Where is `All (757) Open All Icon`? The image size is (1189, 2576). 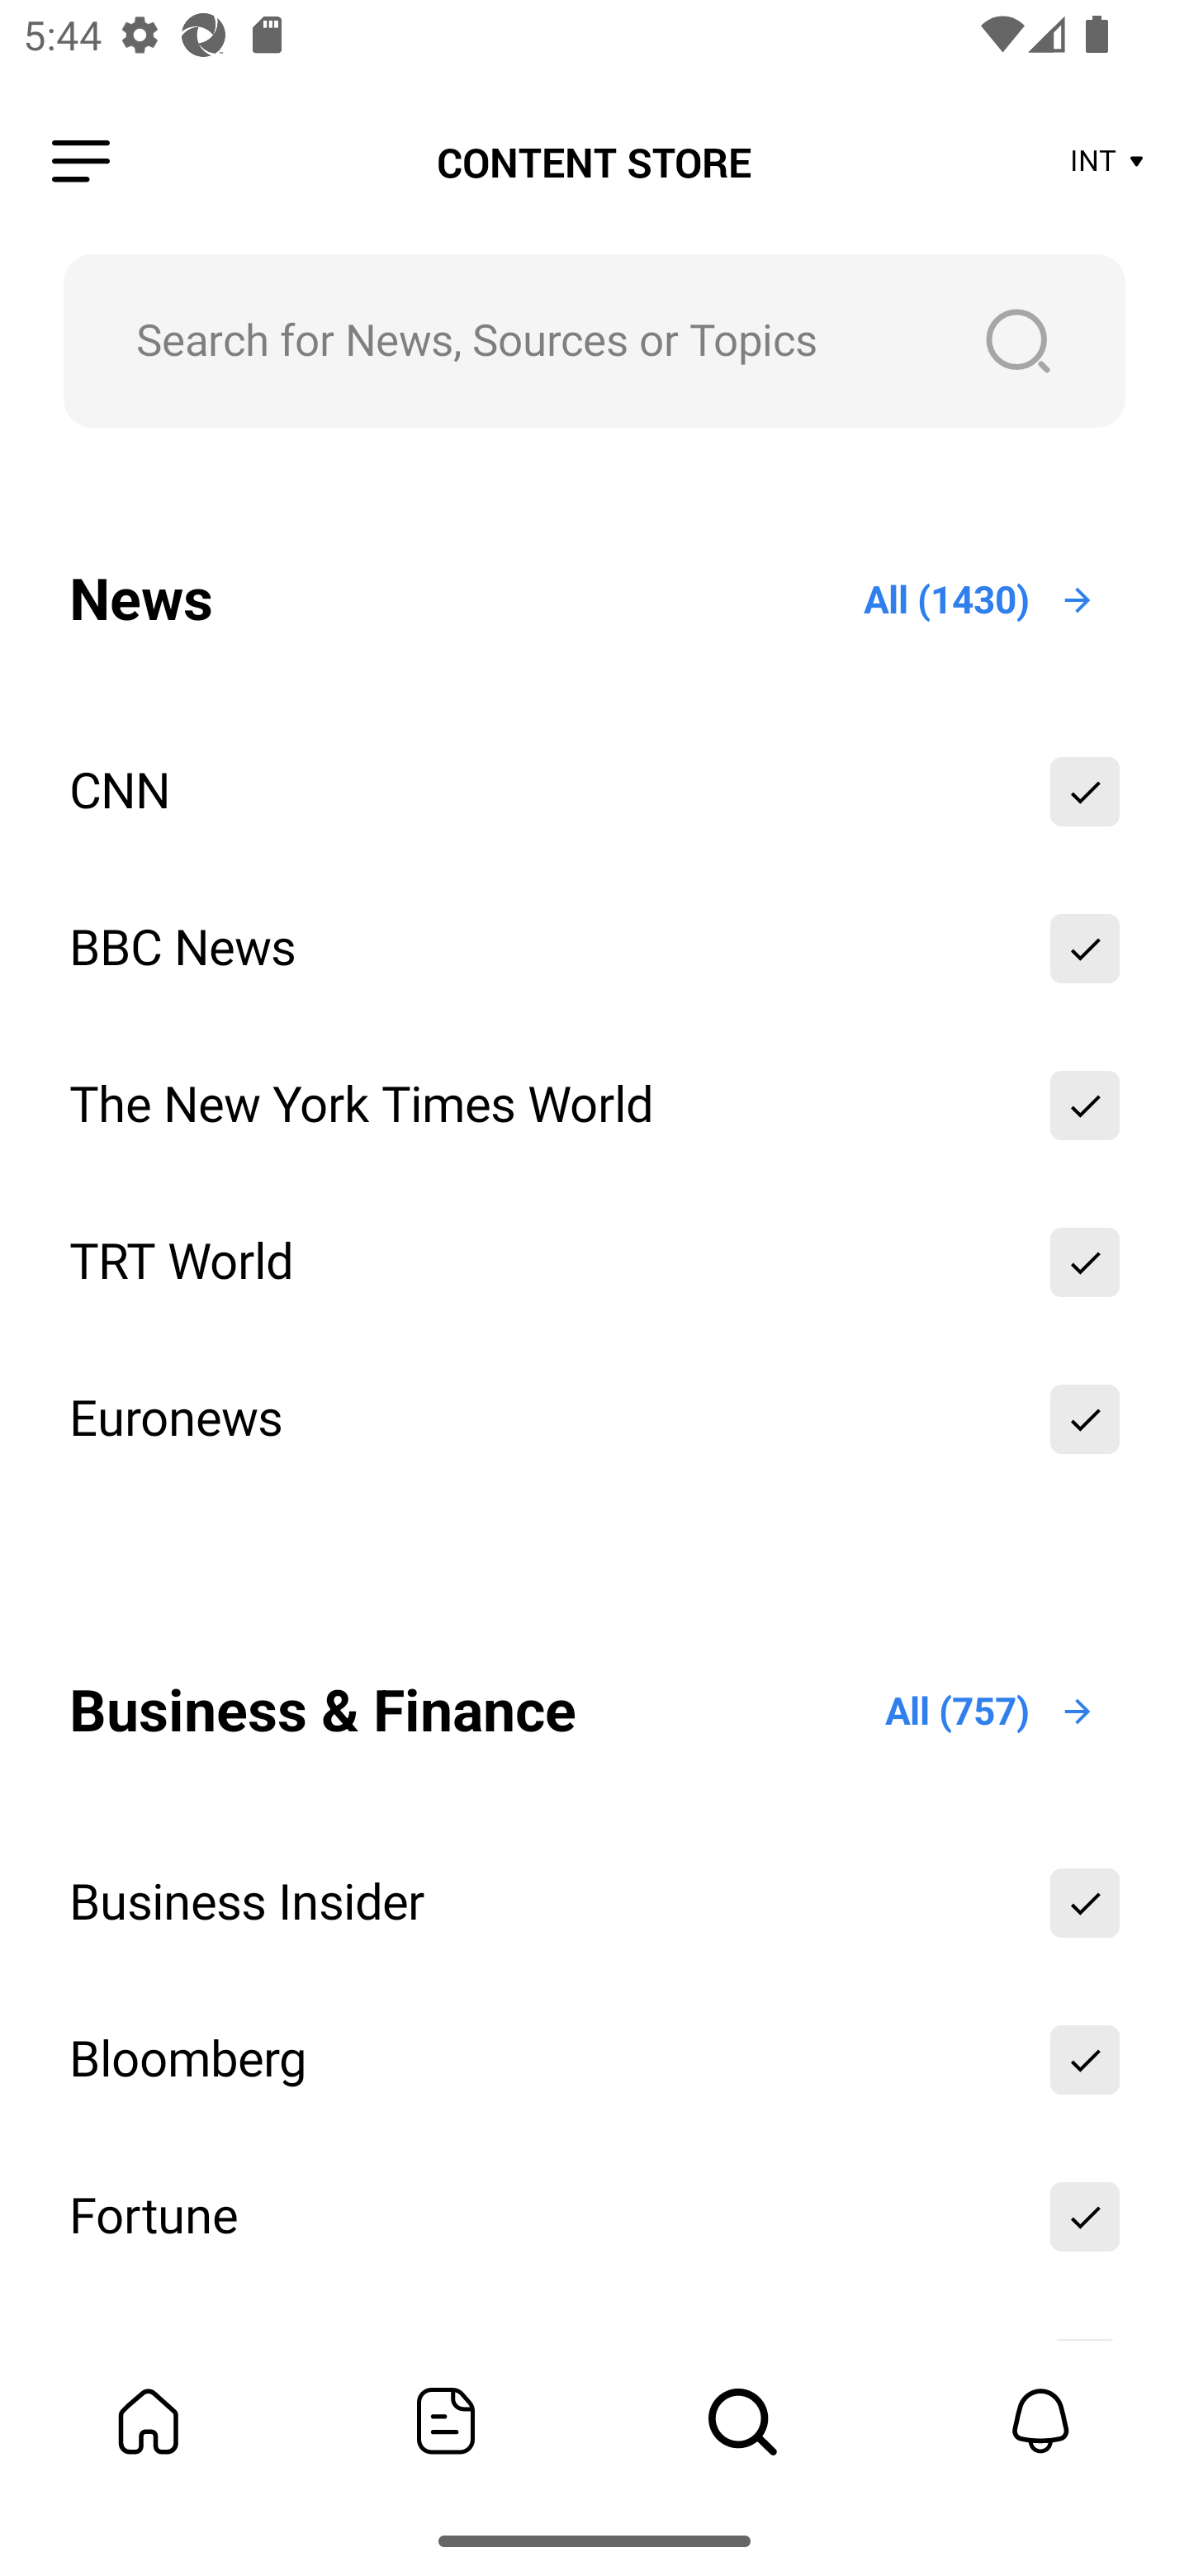
All (757) Open All Icon is located at coordinates (991, 1711).